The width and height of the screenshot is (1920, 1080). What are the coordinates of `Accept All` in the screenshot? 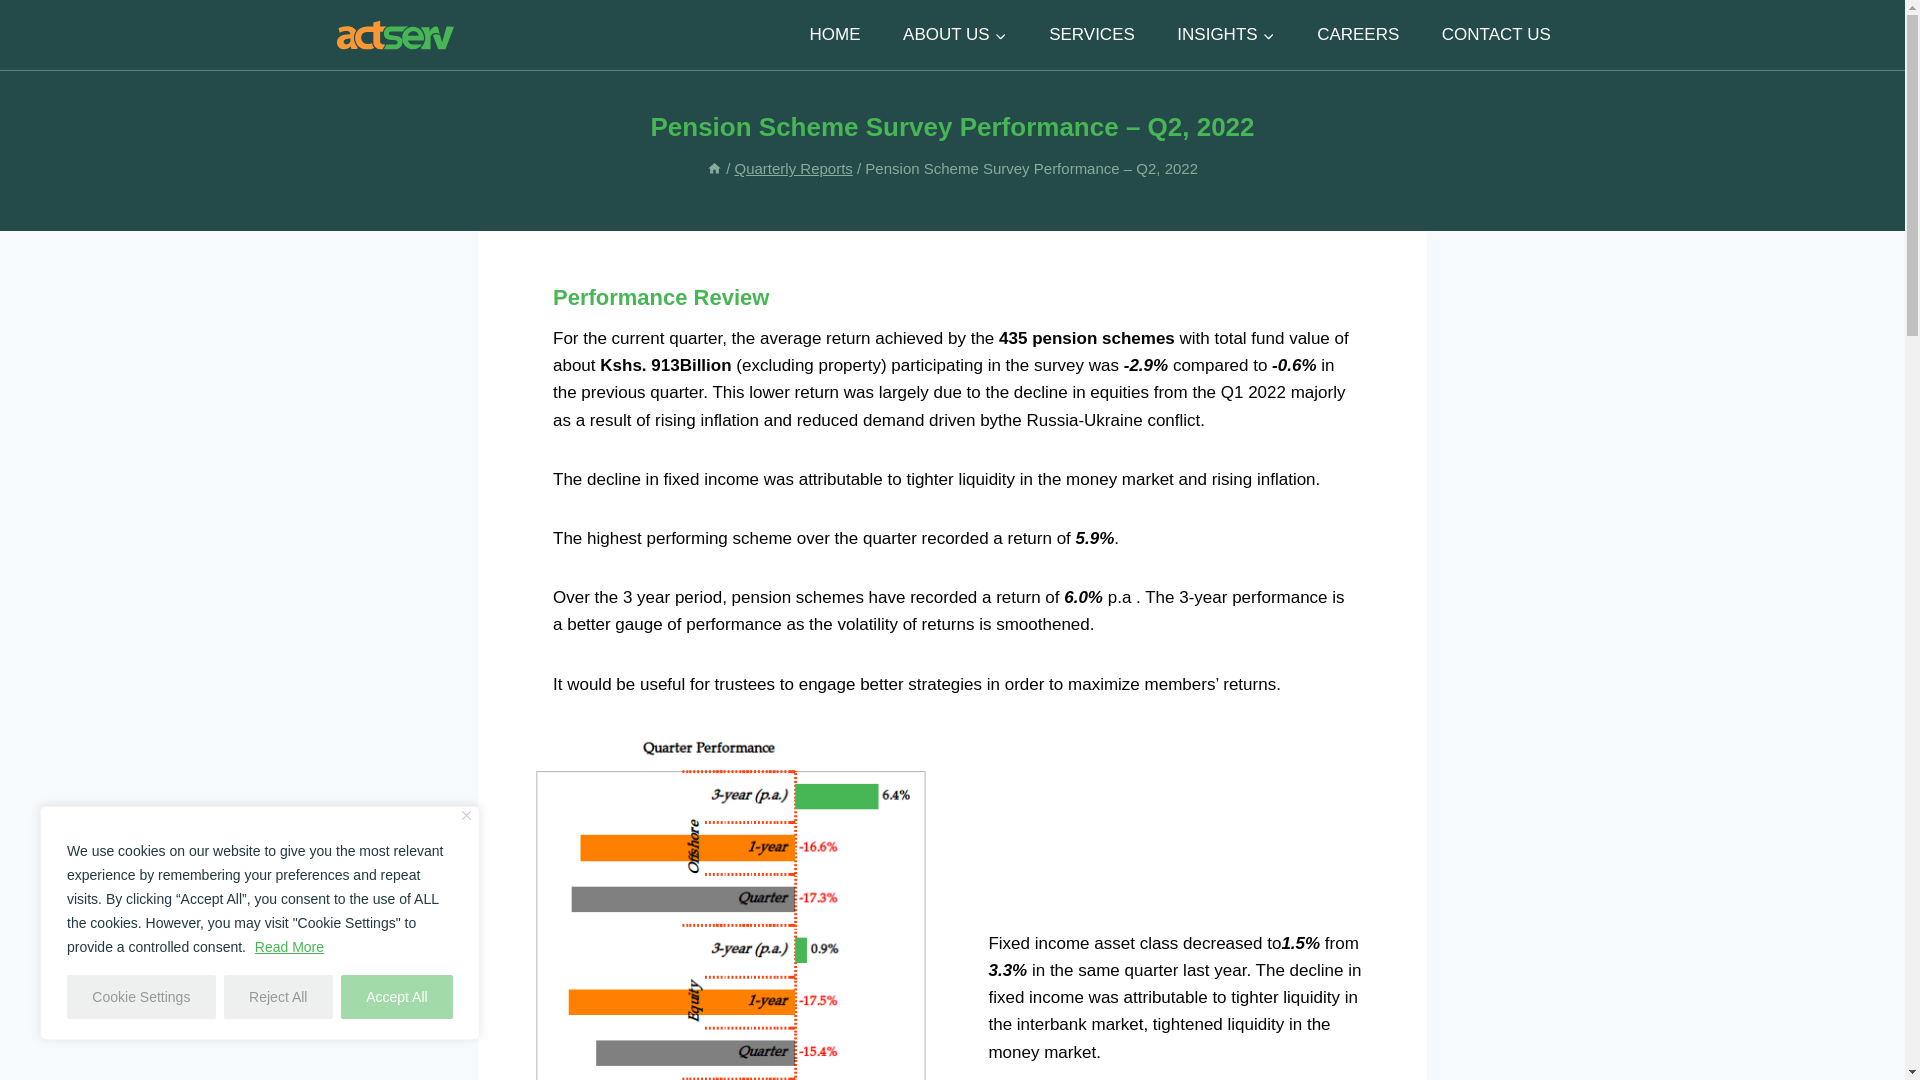 It's located at (397, 997).